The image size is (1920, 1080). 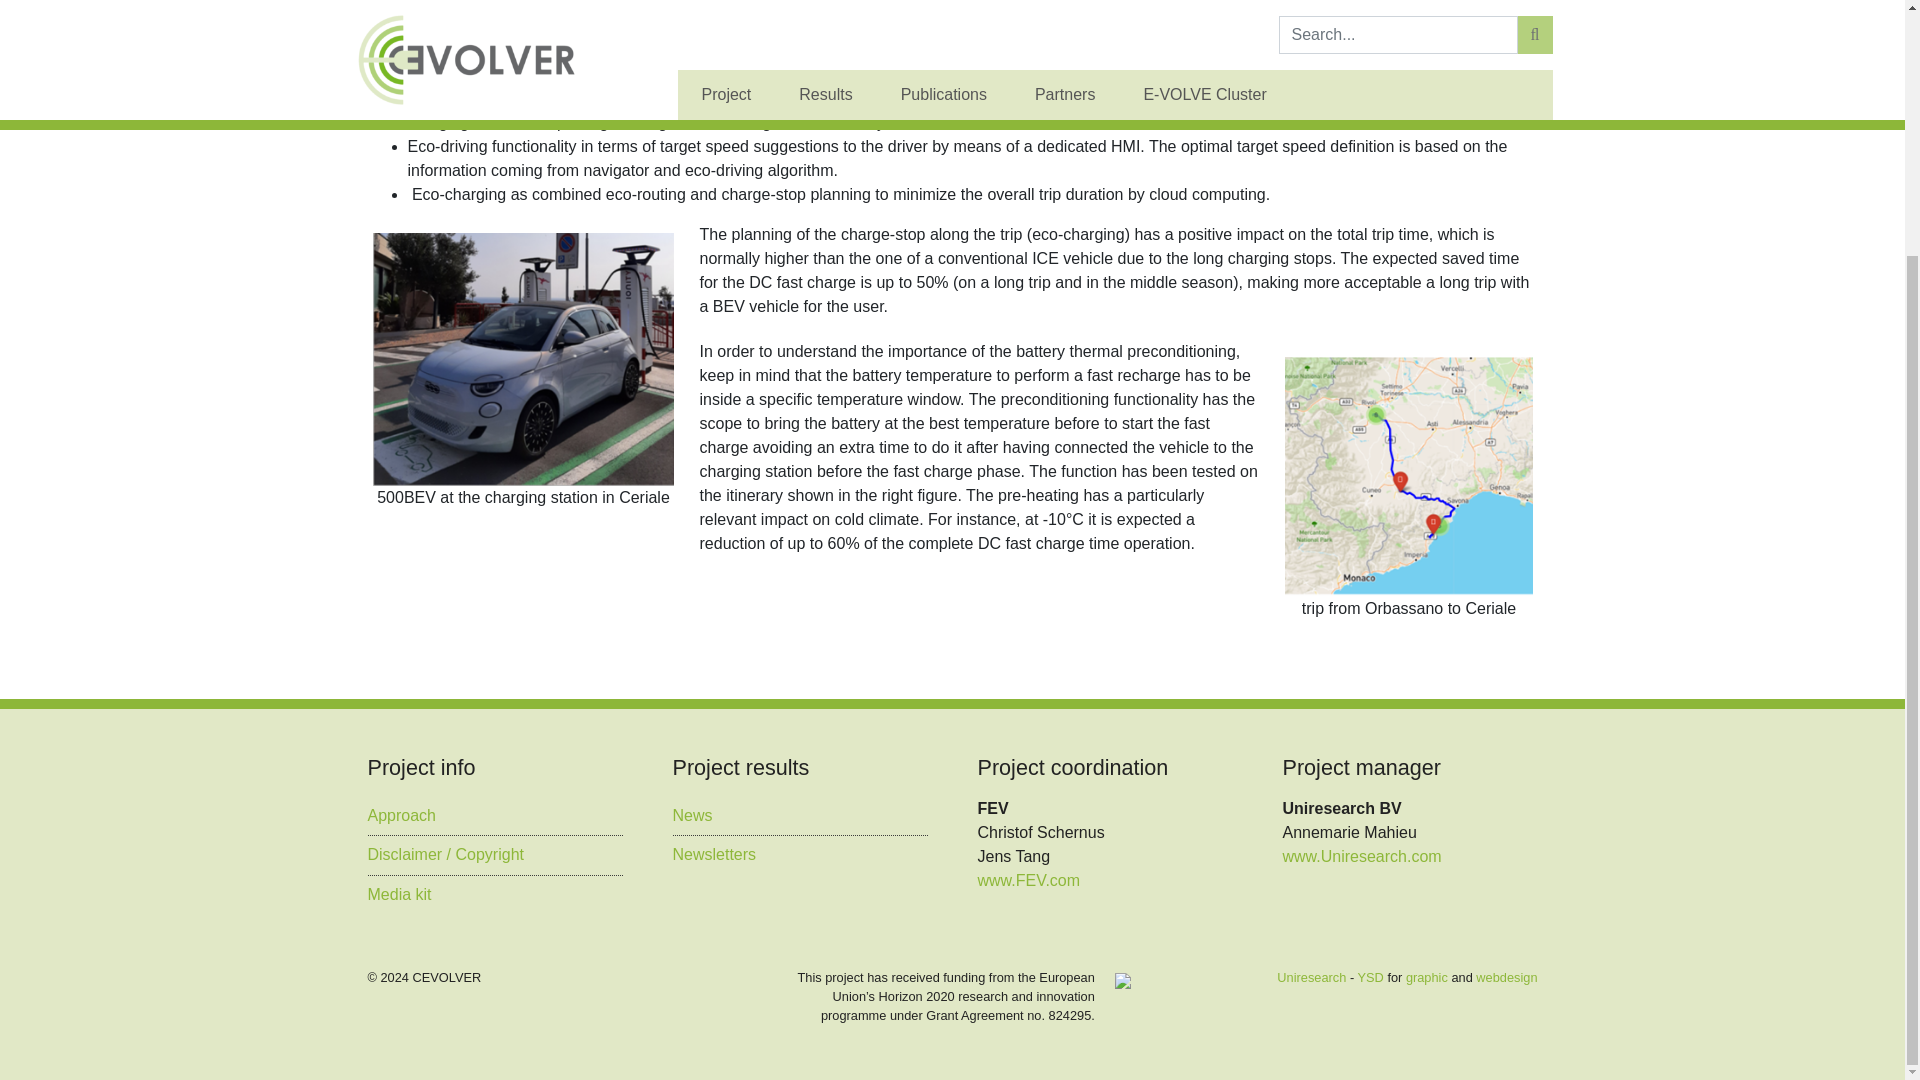 What do you see at coordinates (400, 894) in the screenshot?
I see `Media kit` at bounding box center [400, 894].